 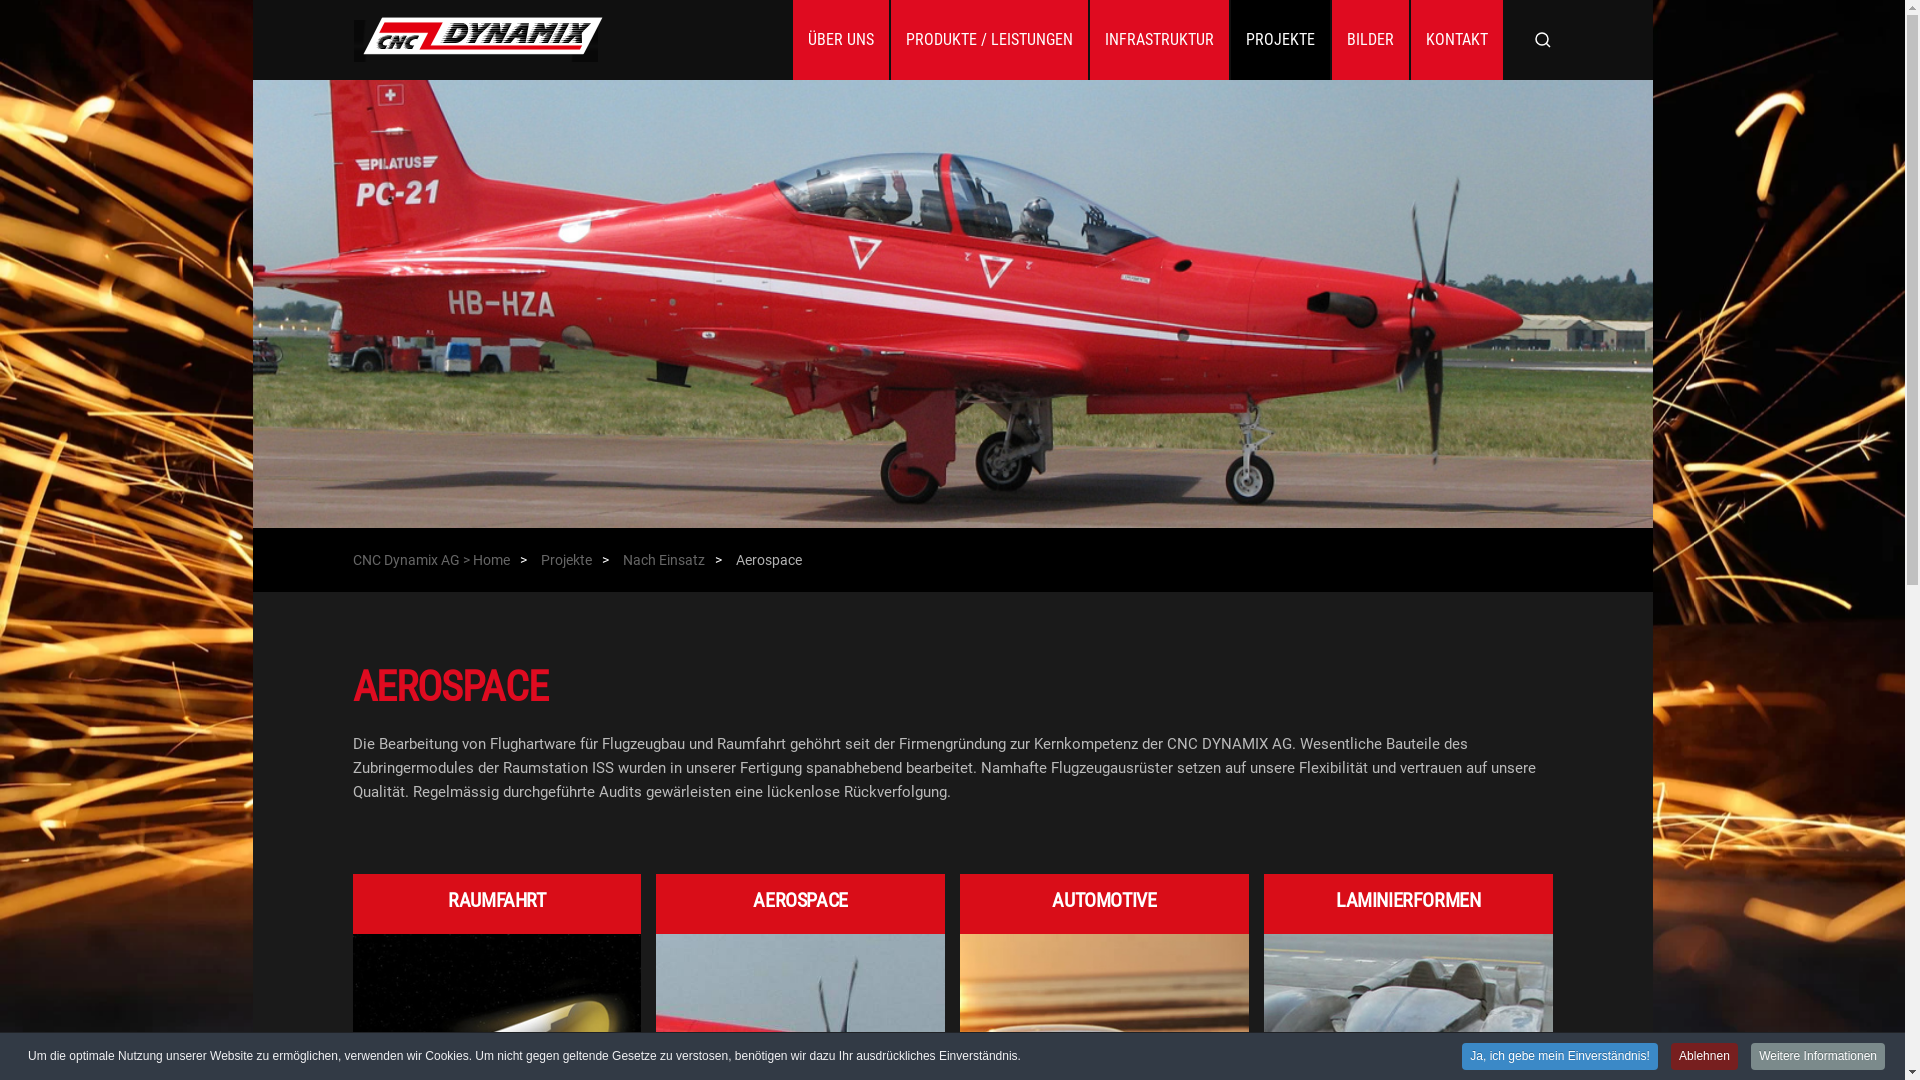 I want to click on BILDER, so click(x=1370, y=40).